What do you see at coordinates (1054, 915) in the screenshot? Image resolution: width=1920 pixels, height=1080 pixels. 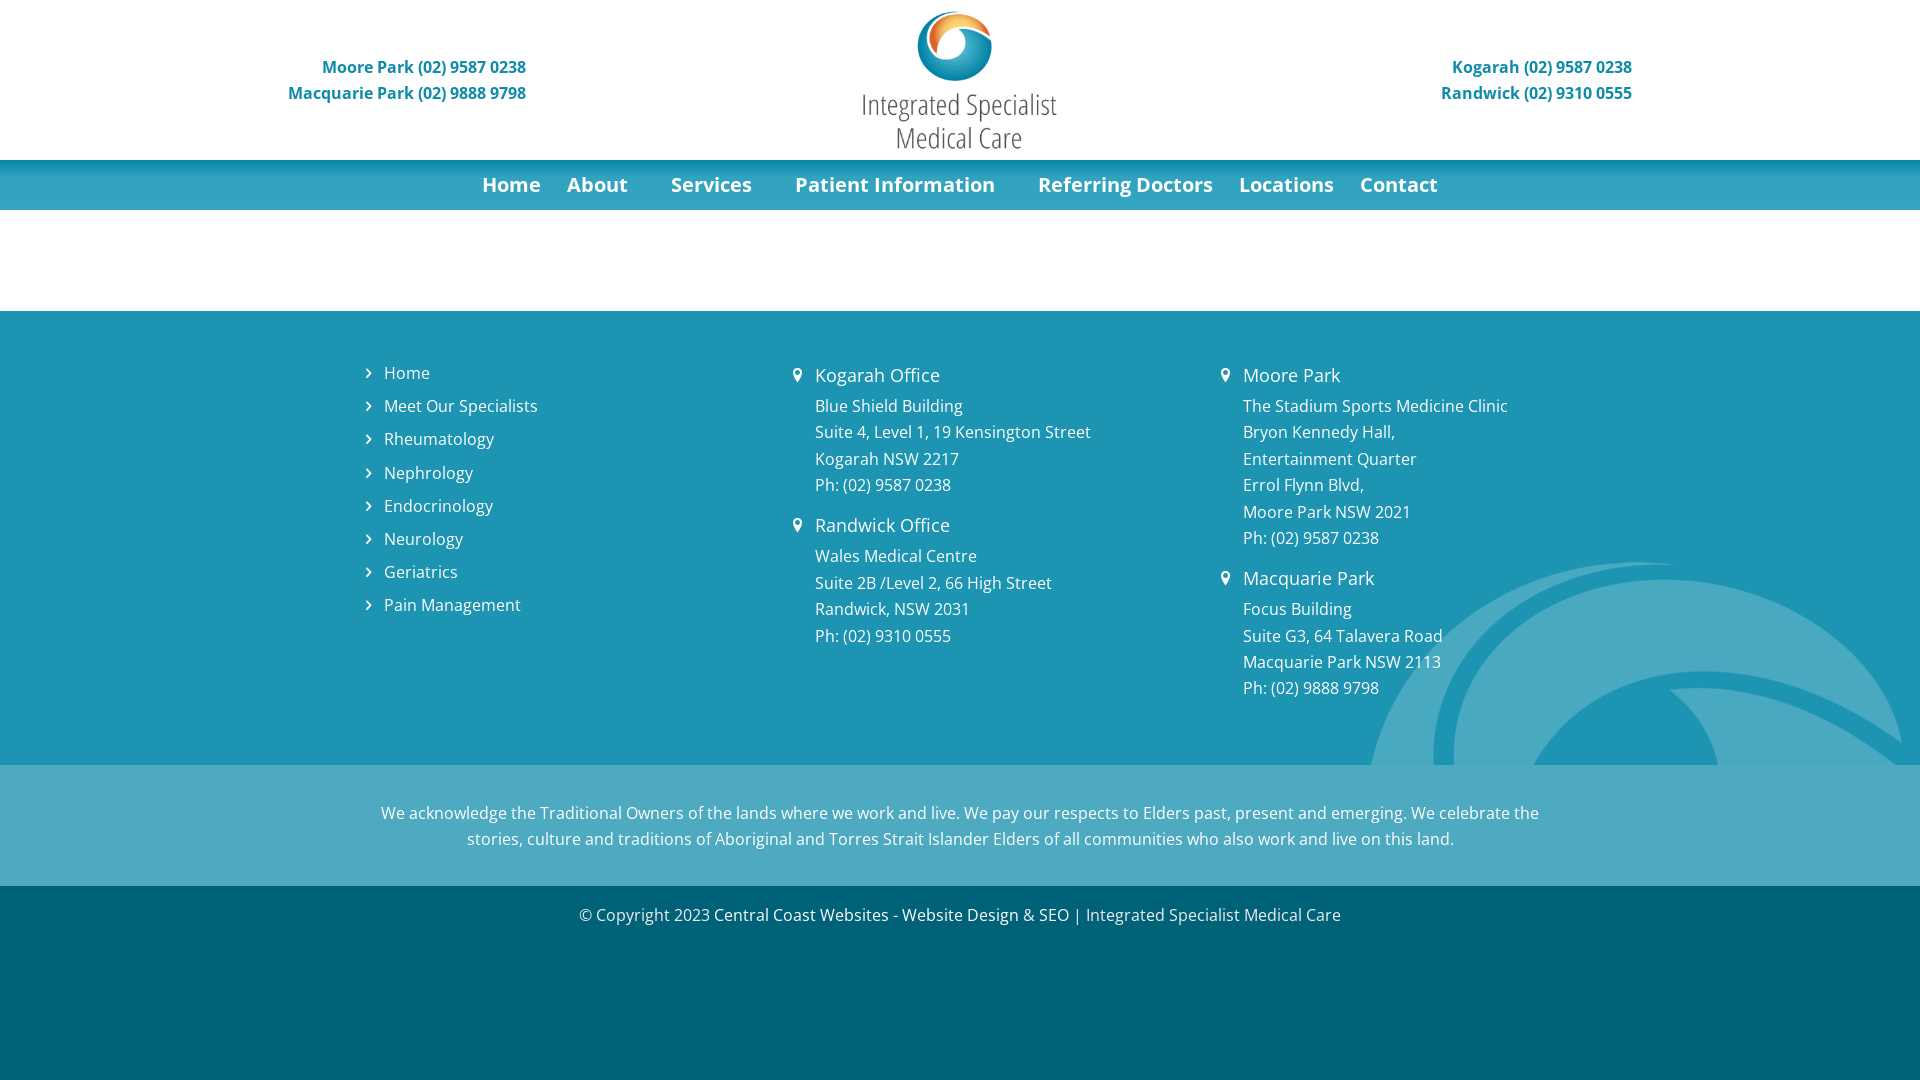 I see `SEO` at bounding box center [1054, 915].